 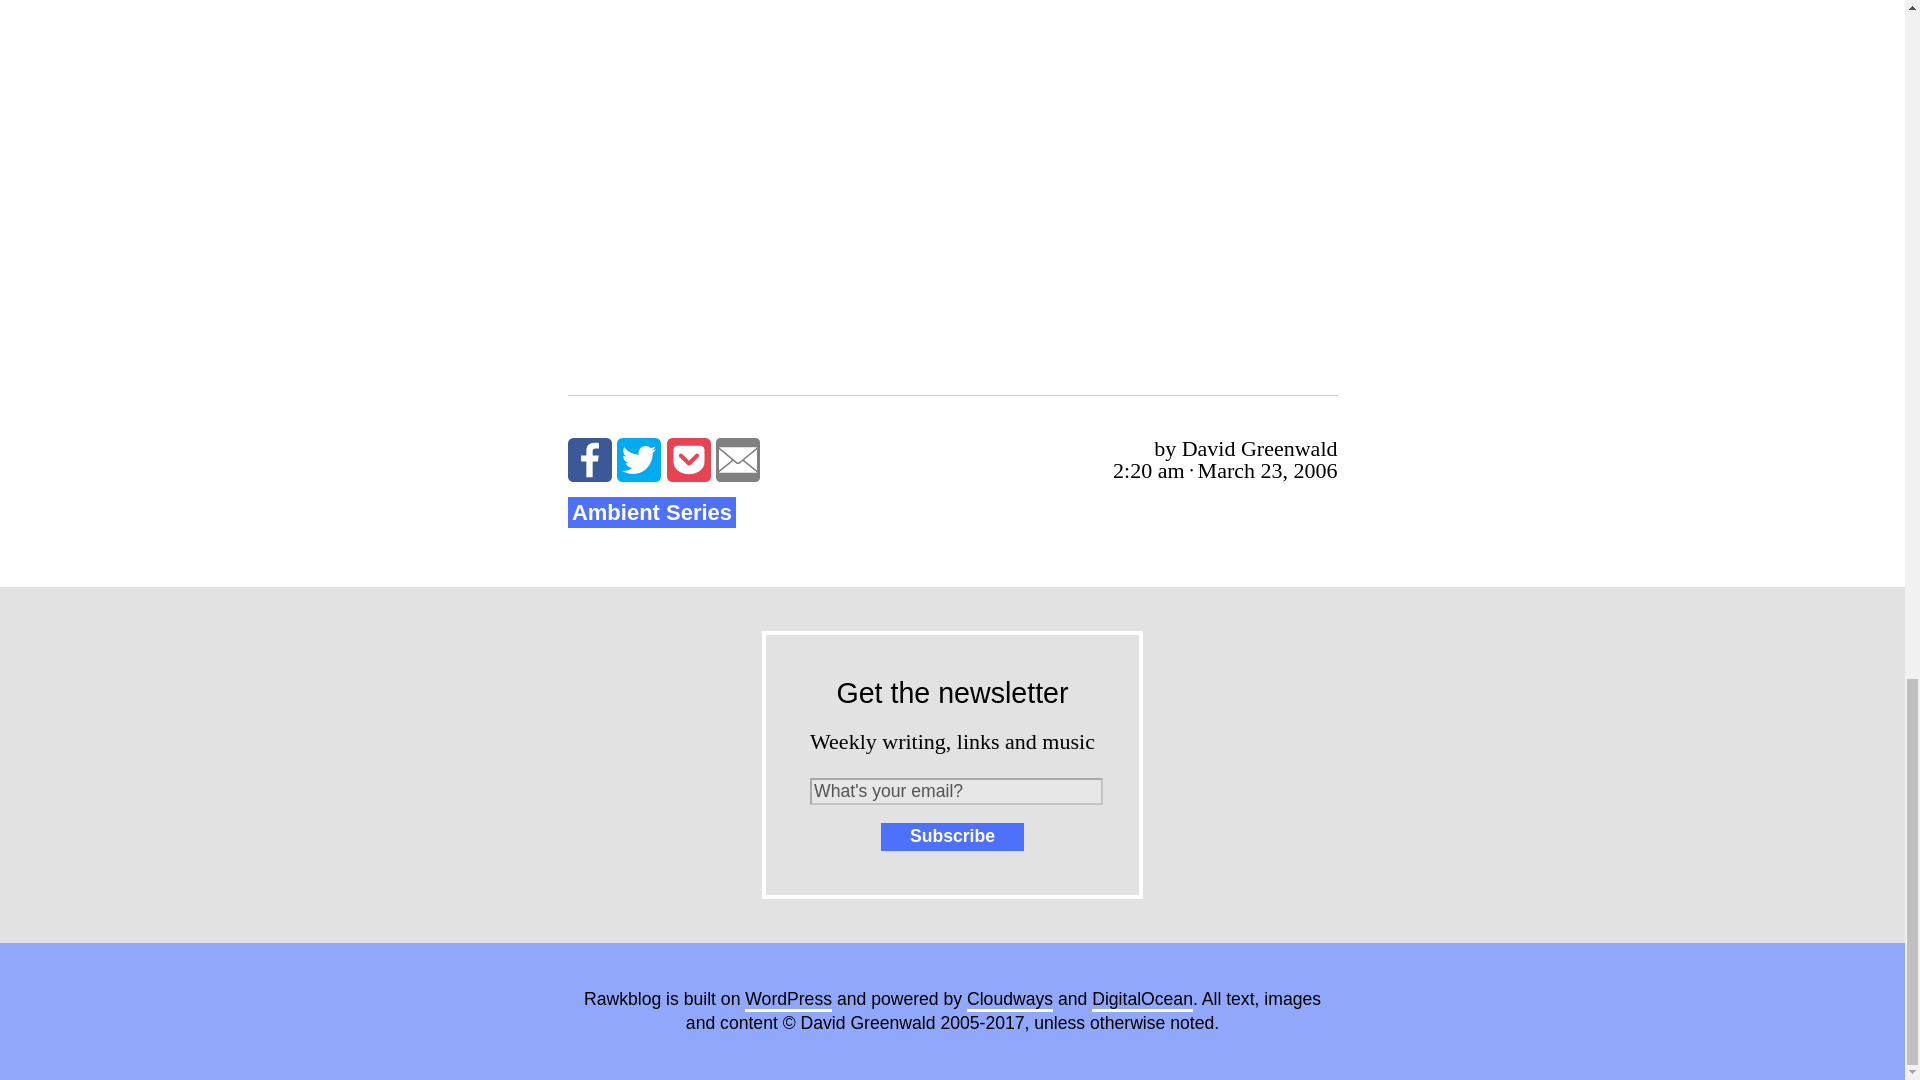 I want to click on Share on Facebook, so click(x=590, y=460).